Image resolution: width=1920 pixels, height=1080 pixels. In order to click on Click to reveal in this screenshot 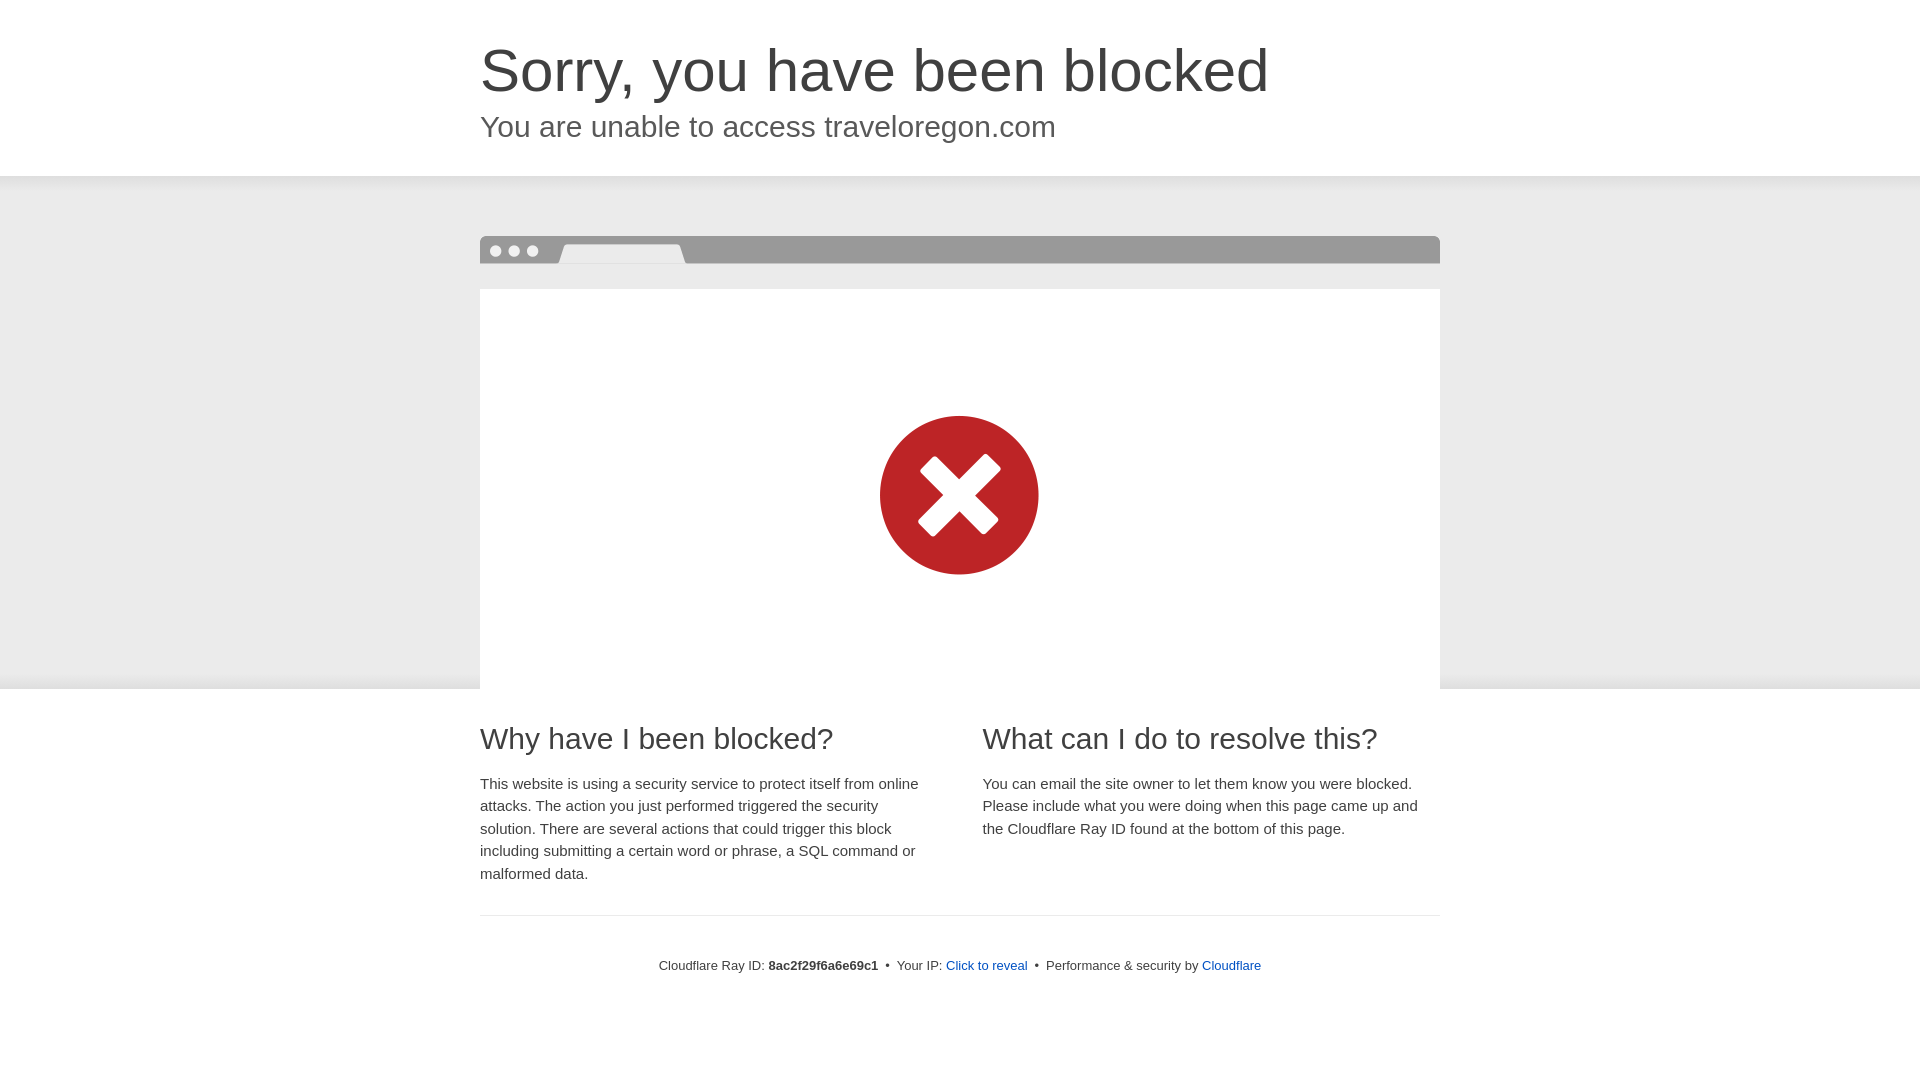, I will do `click(986, 966)`.